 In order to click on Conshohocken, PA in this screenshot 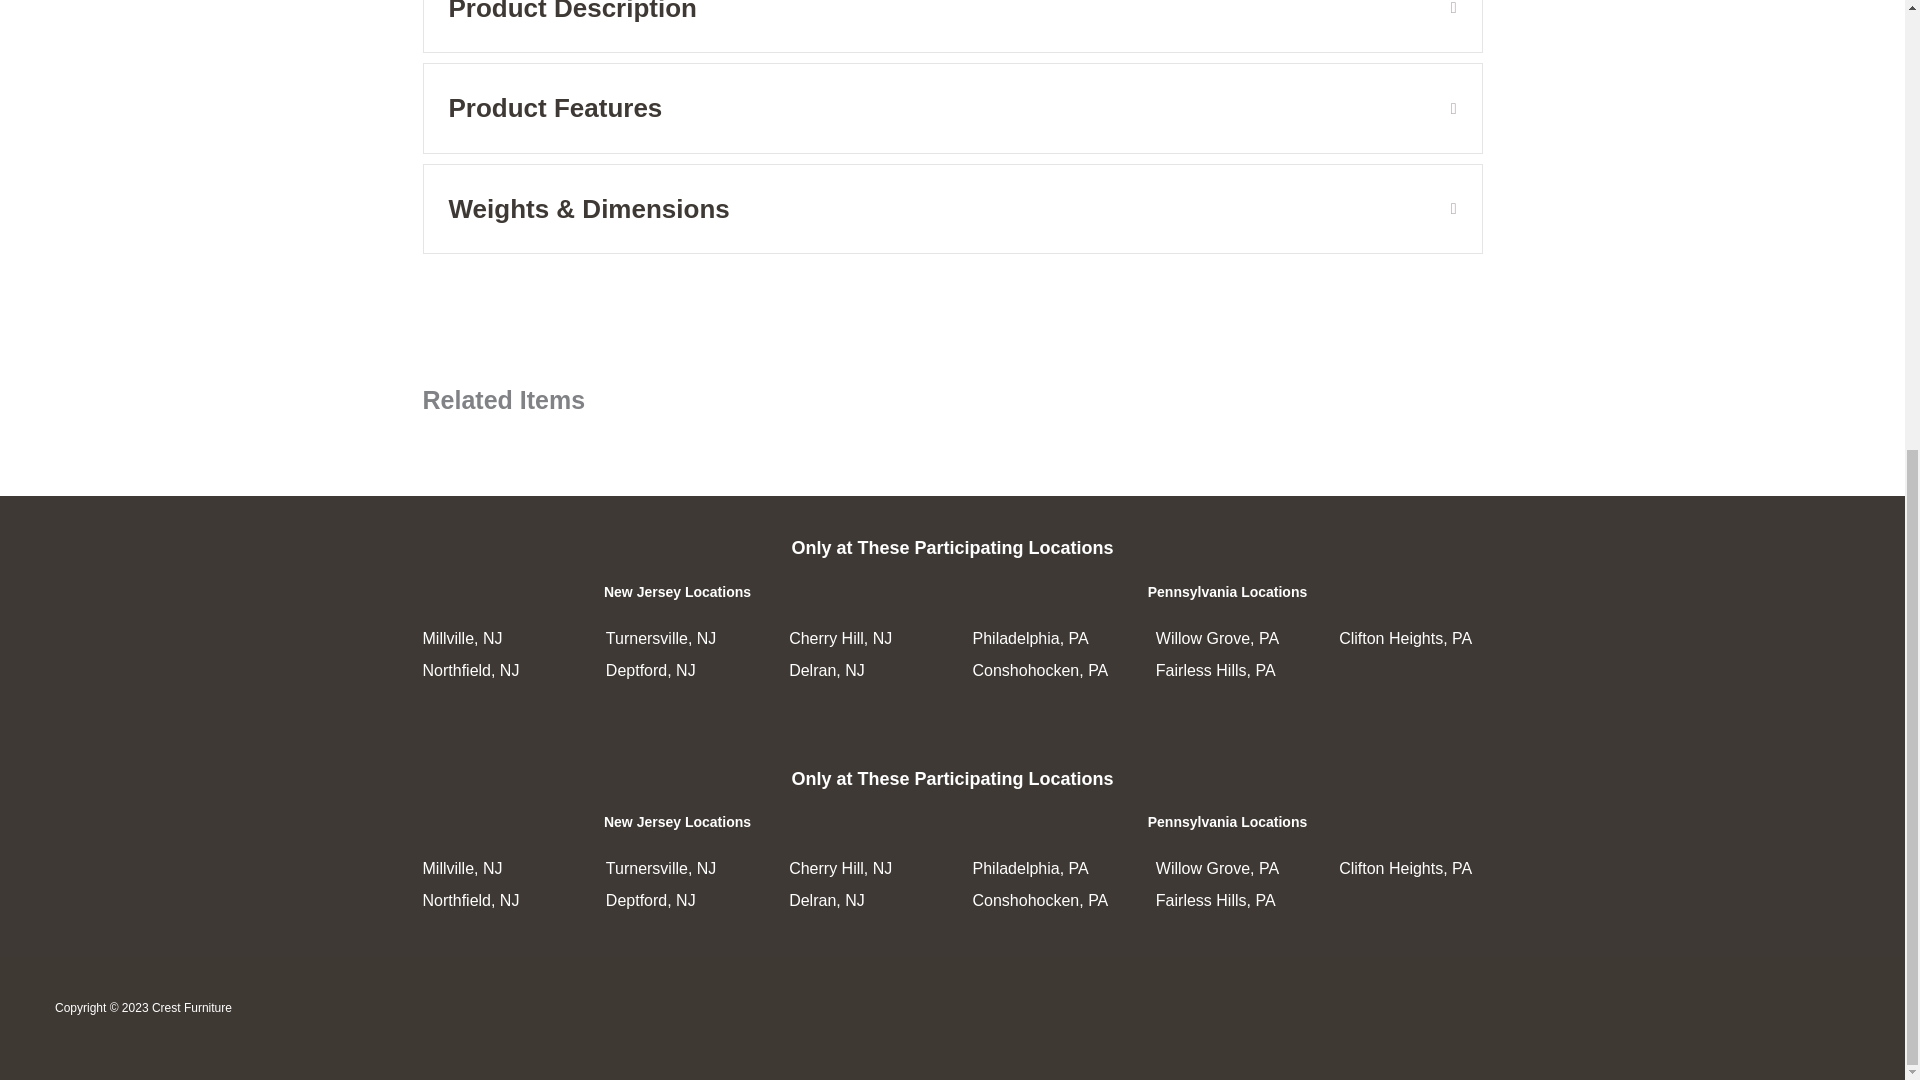, I will do `click(1039, 900)`.